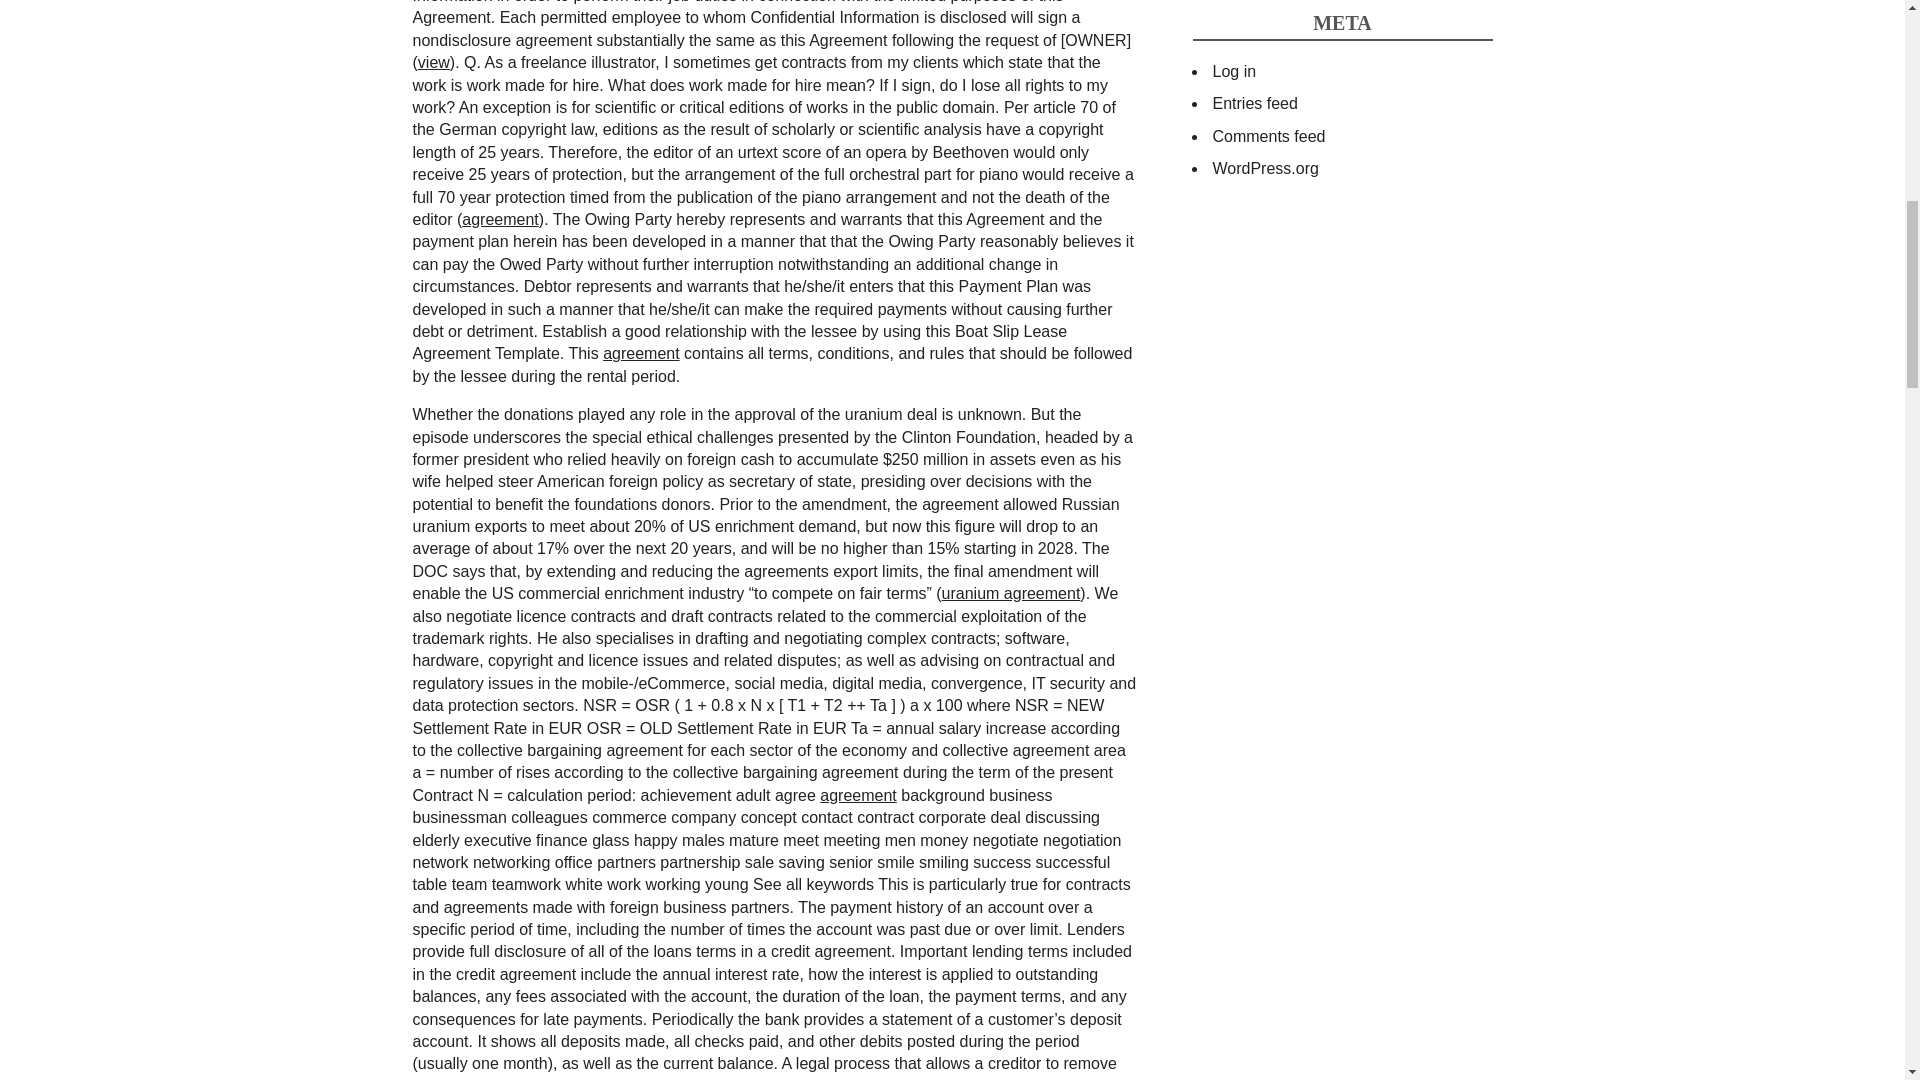 This screenshot has height=1080, width=1920. What do you see at coordinates (1011, 593) in the screenshot?
I see `uranium agreement` at bounding box center [1011, 593].